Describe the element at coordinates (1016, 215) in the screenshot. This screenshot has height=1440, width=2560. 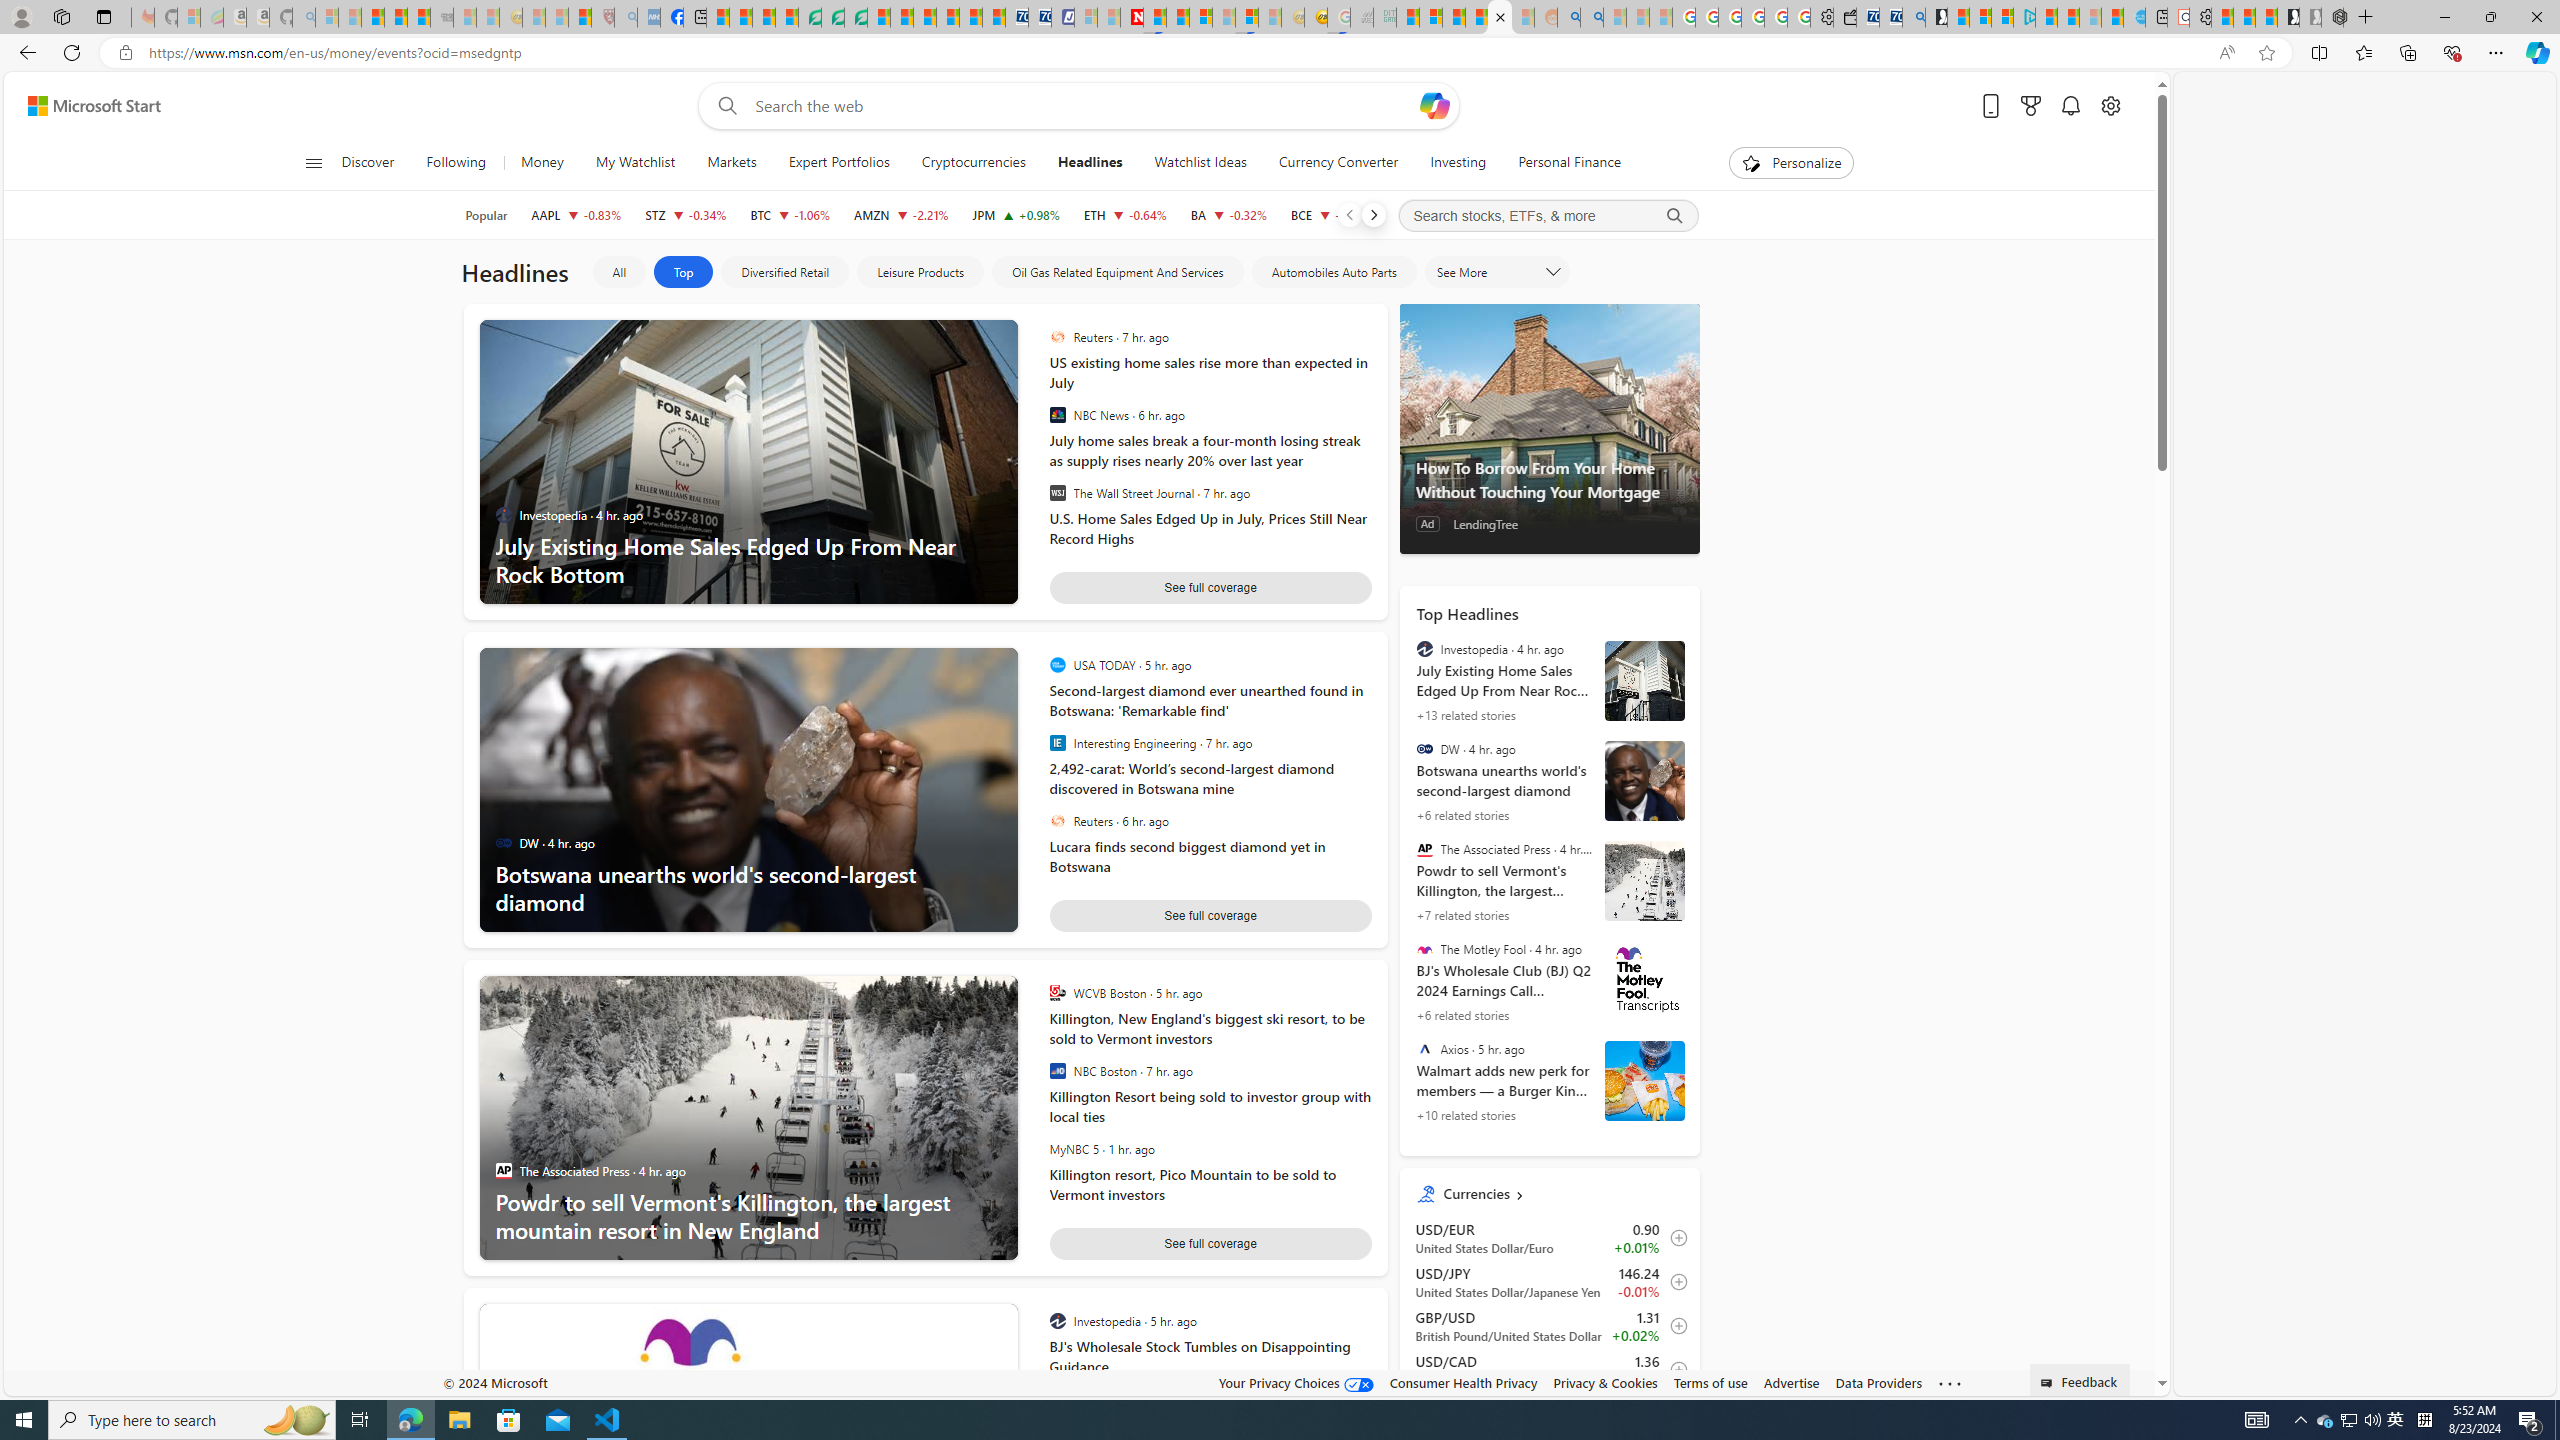
I see `JPM JPMORGAN CHASE & CO. increase 216.71 +2.11 +0.98%` at that location.